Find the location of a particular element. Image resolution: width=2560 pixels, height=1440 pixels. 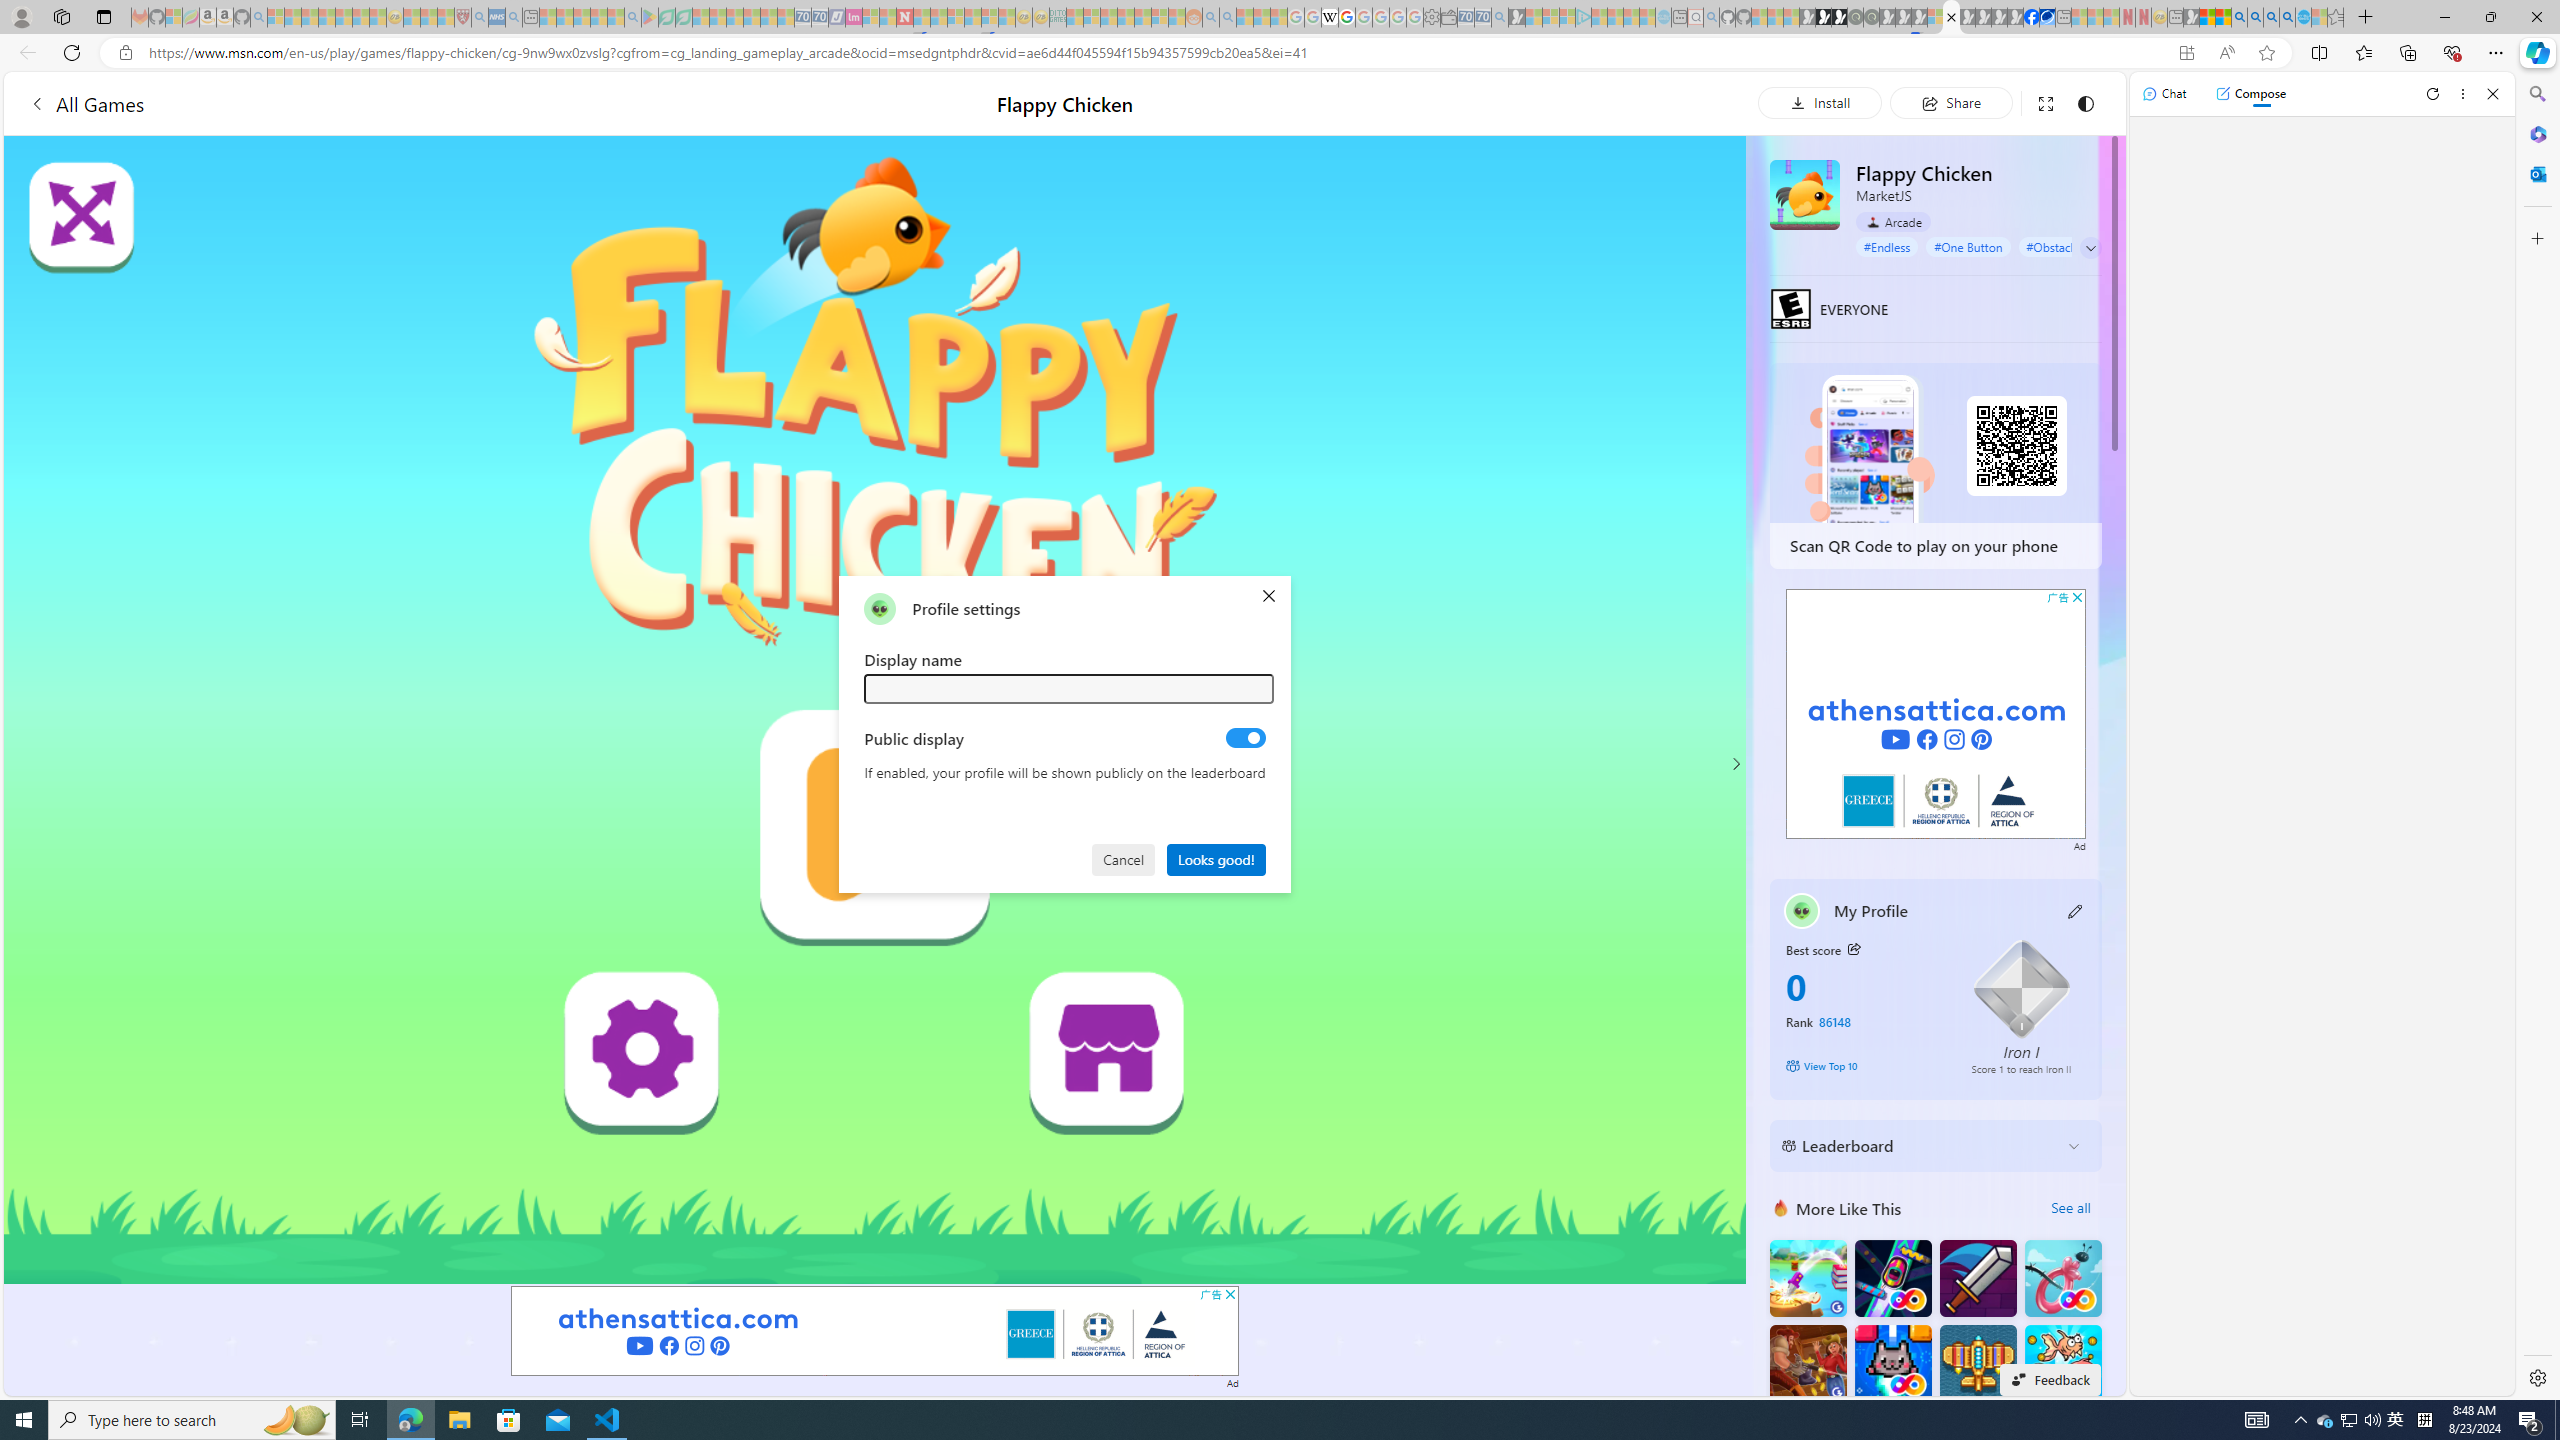

AutomationID: cbb is located at coordinates (2077, 597).